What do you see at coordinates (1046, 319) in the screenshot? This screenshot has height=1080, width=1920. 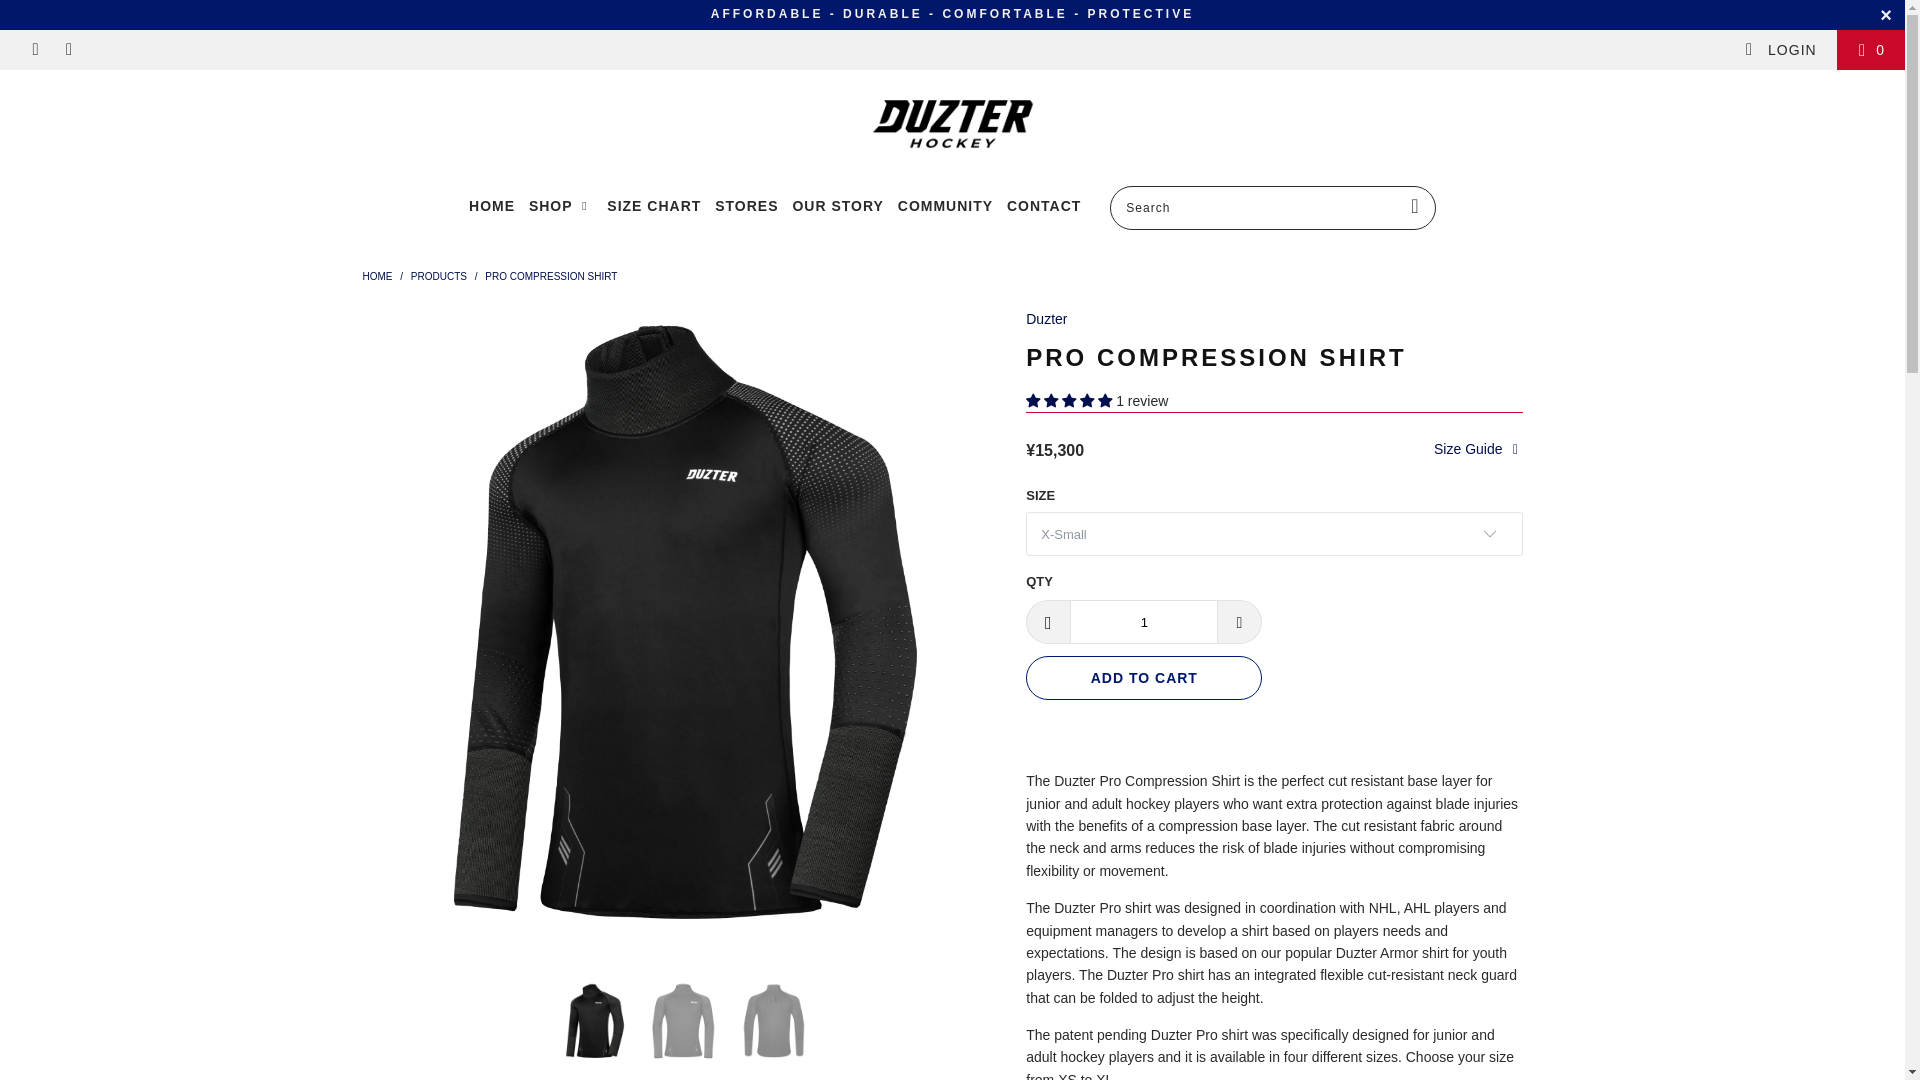 I see `Duzter` at bounding box center [1046, 319].